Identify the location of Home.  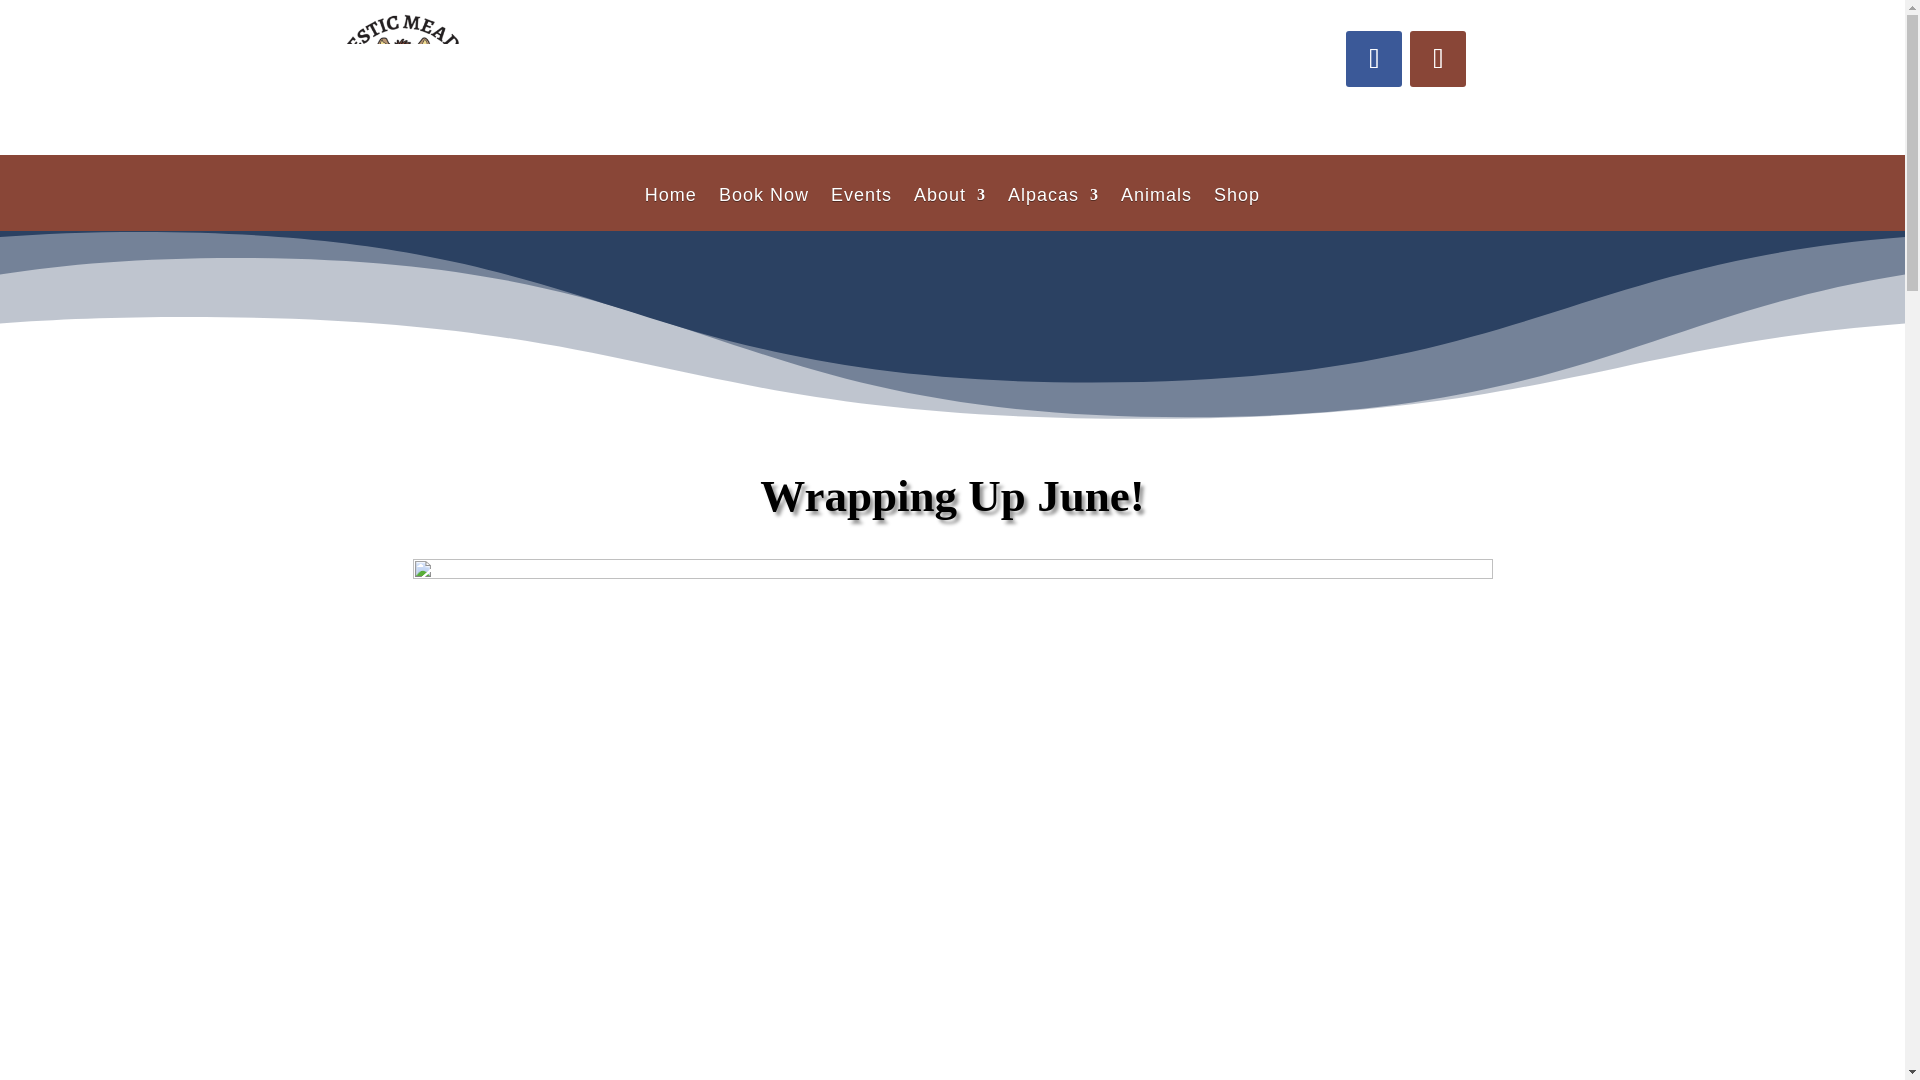
(670, 209).